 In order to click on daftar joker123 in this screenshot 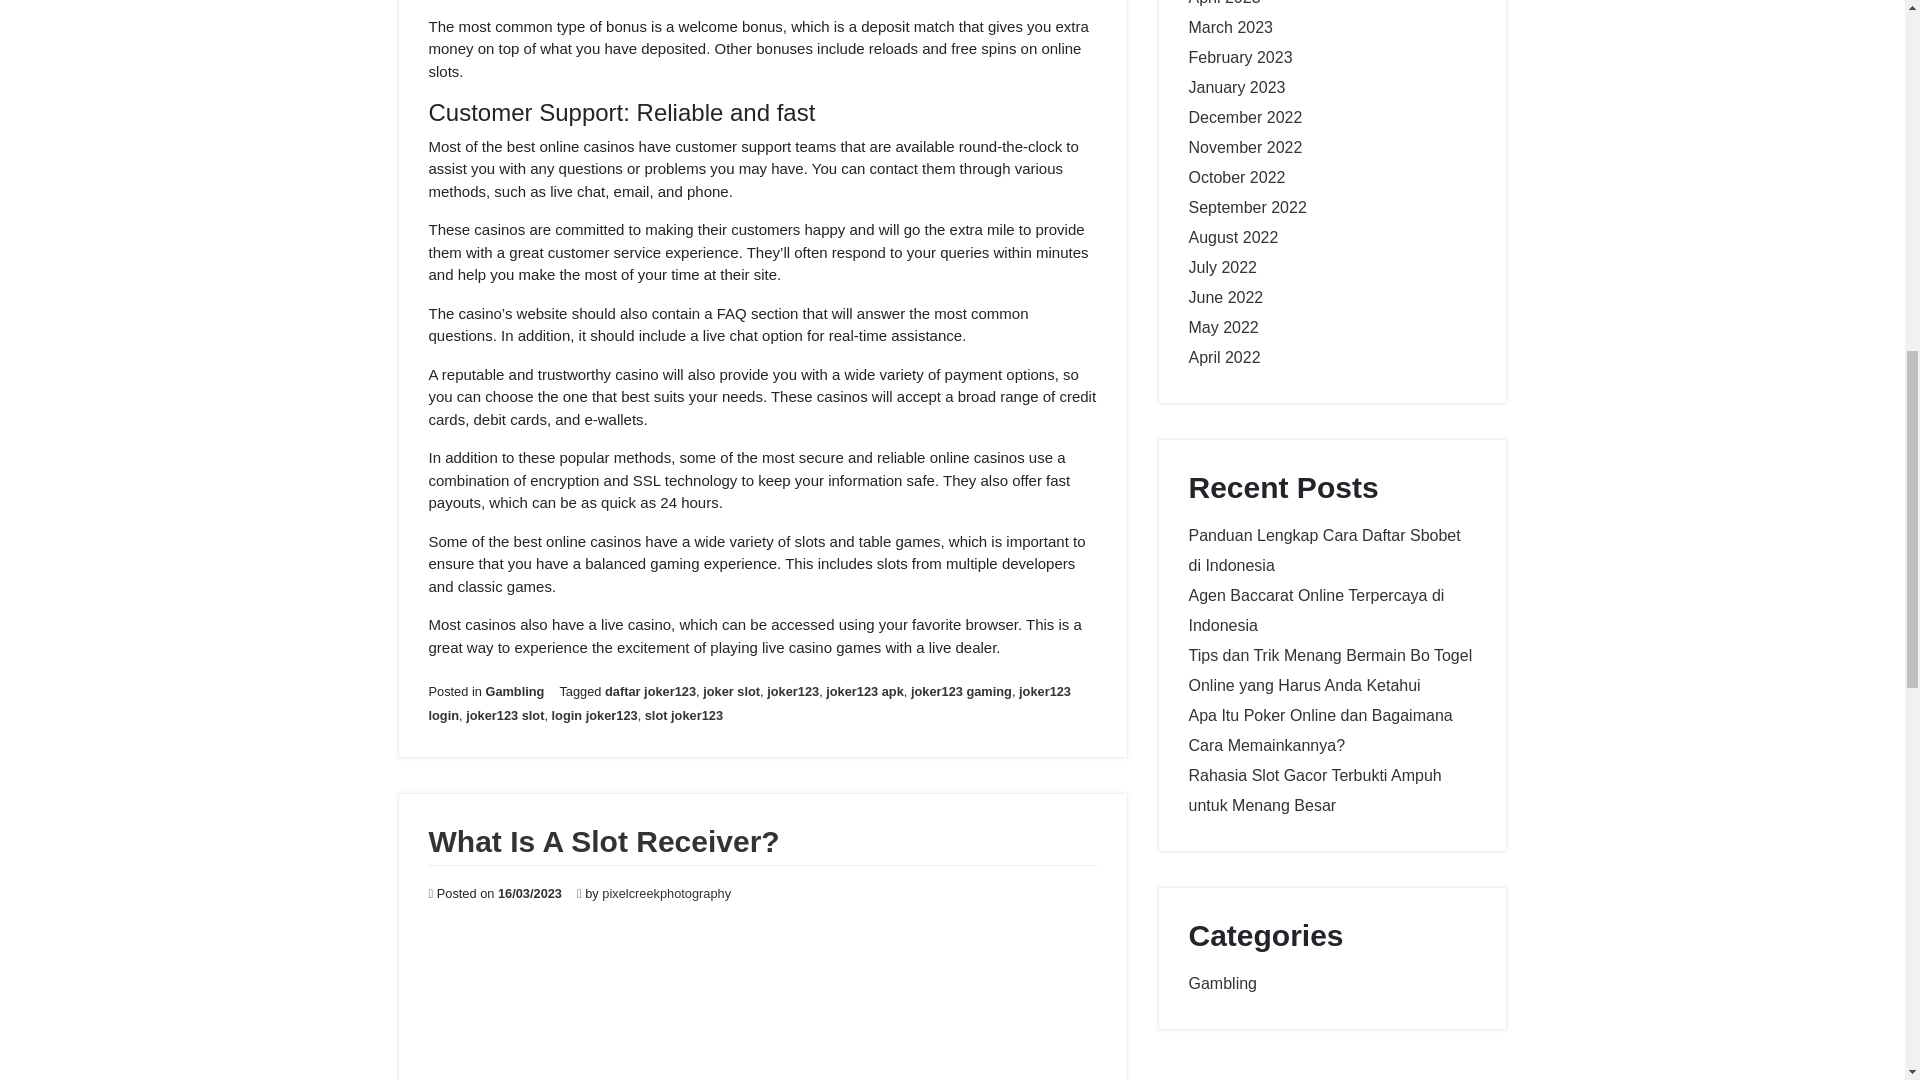, I will do `click(650, 690)`.